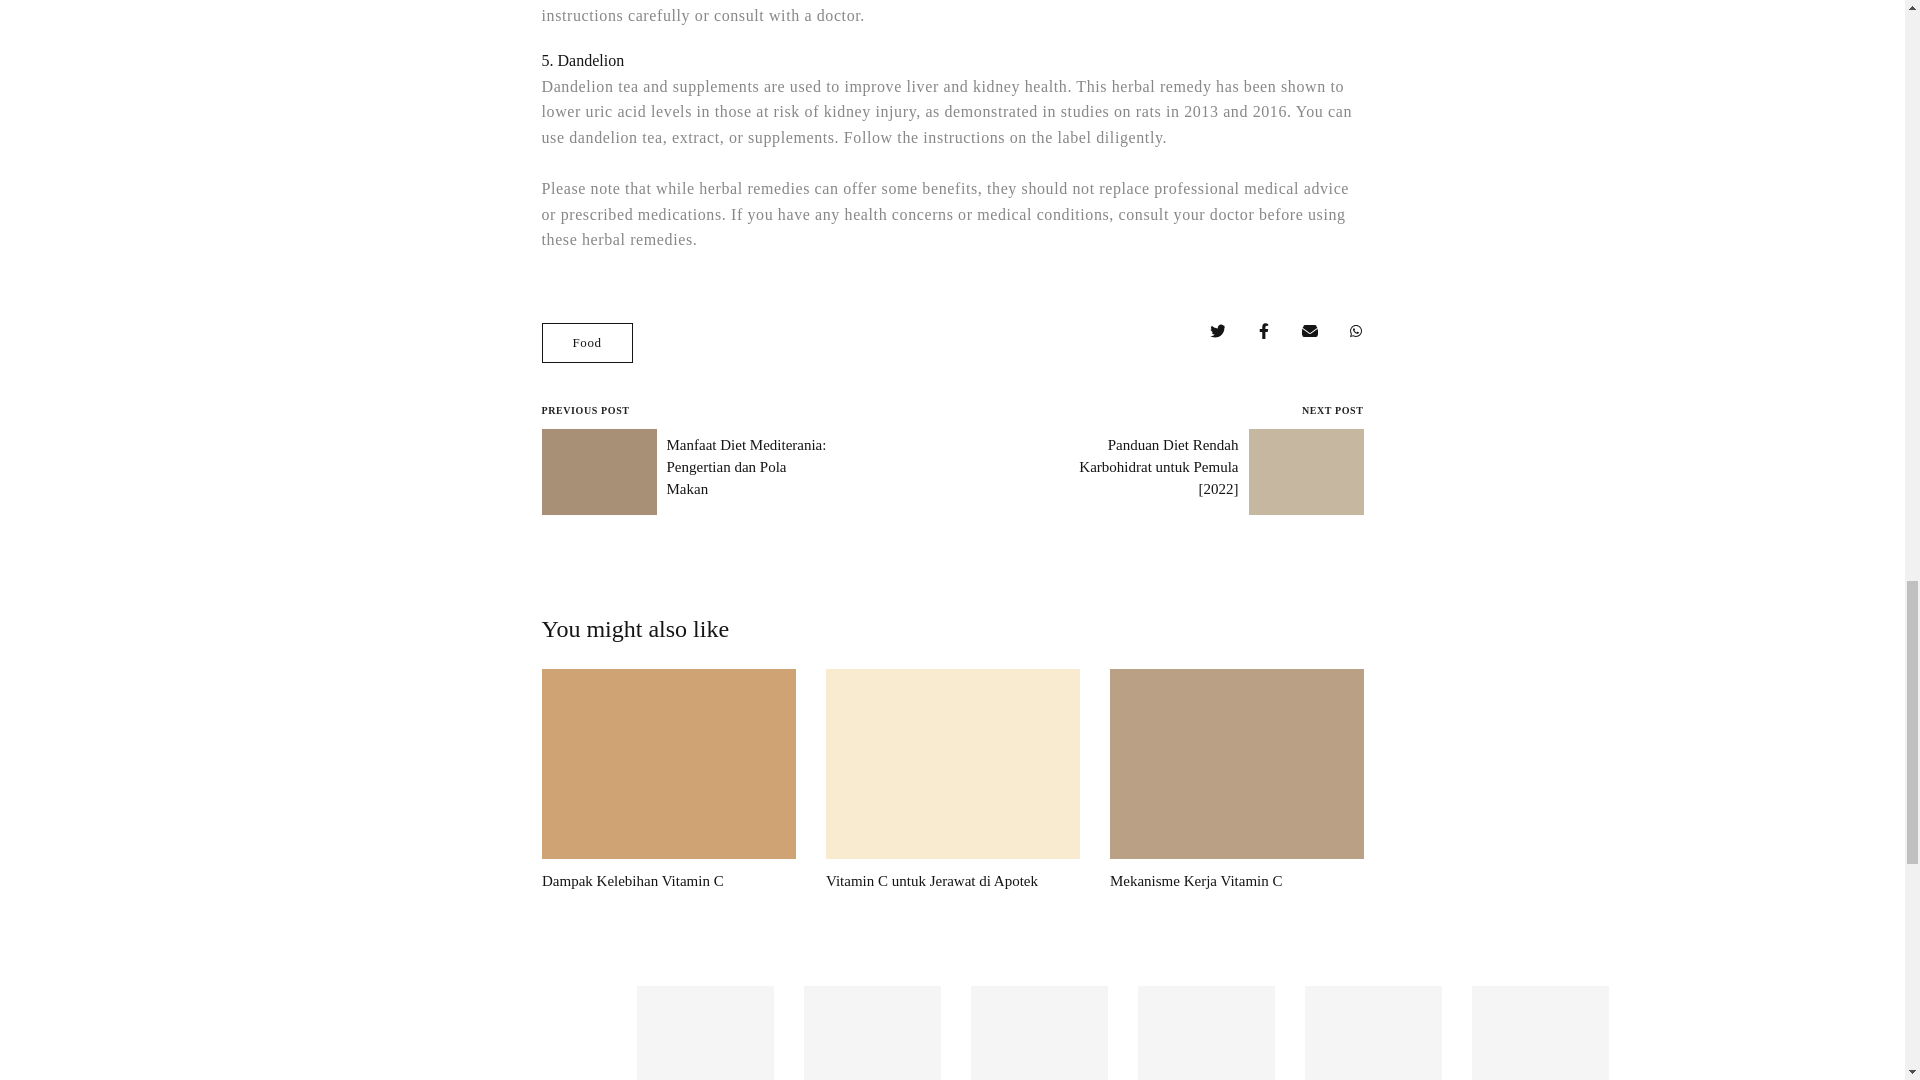 Image resolution: width=1920 pixels, height=1080 pixels. I want to click on Dampak Kelebihan Vitamin C, so click(632, 880).